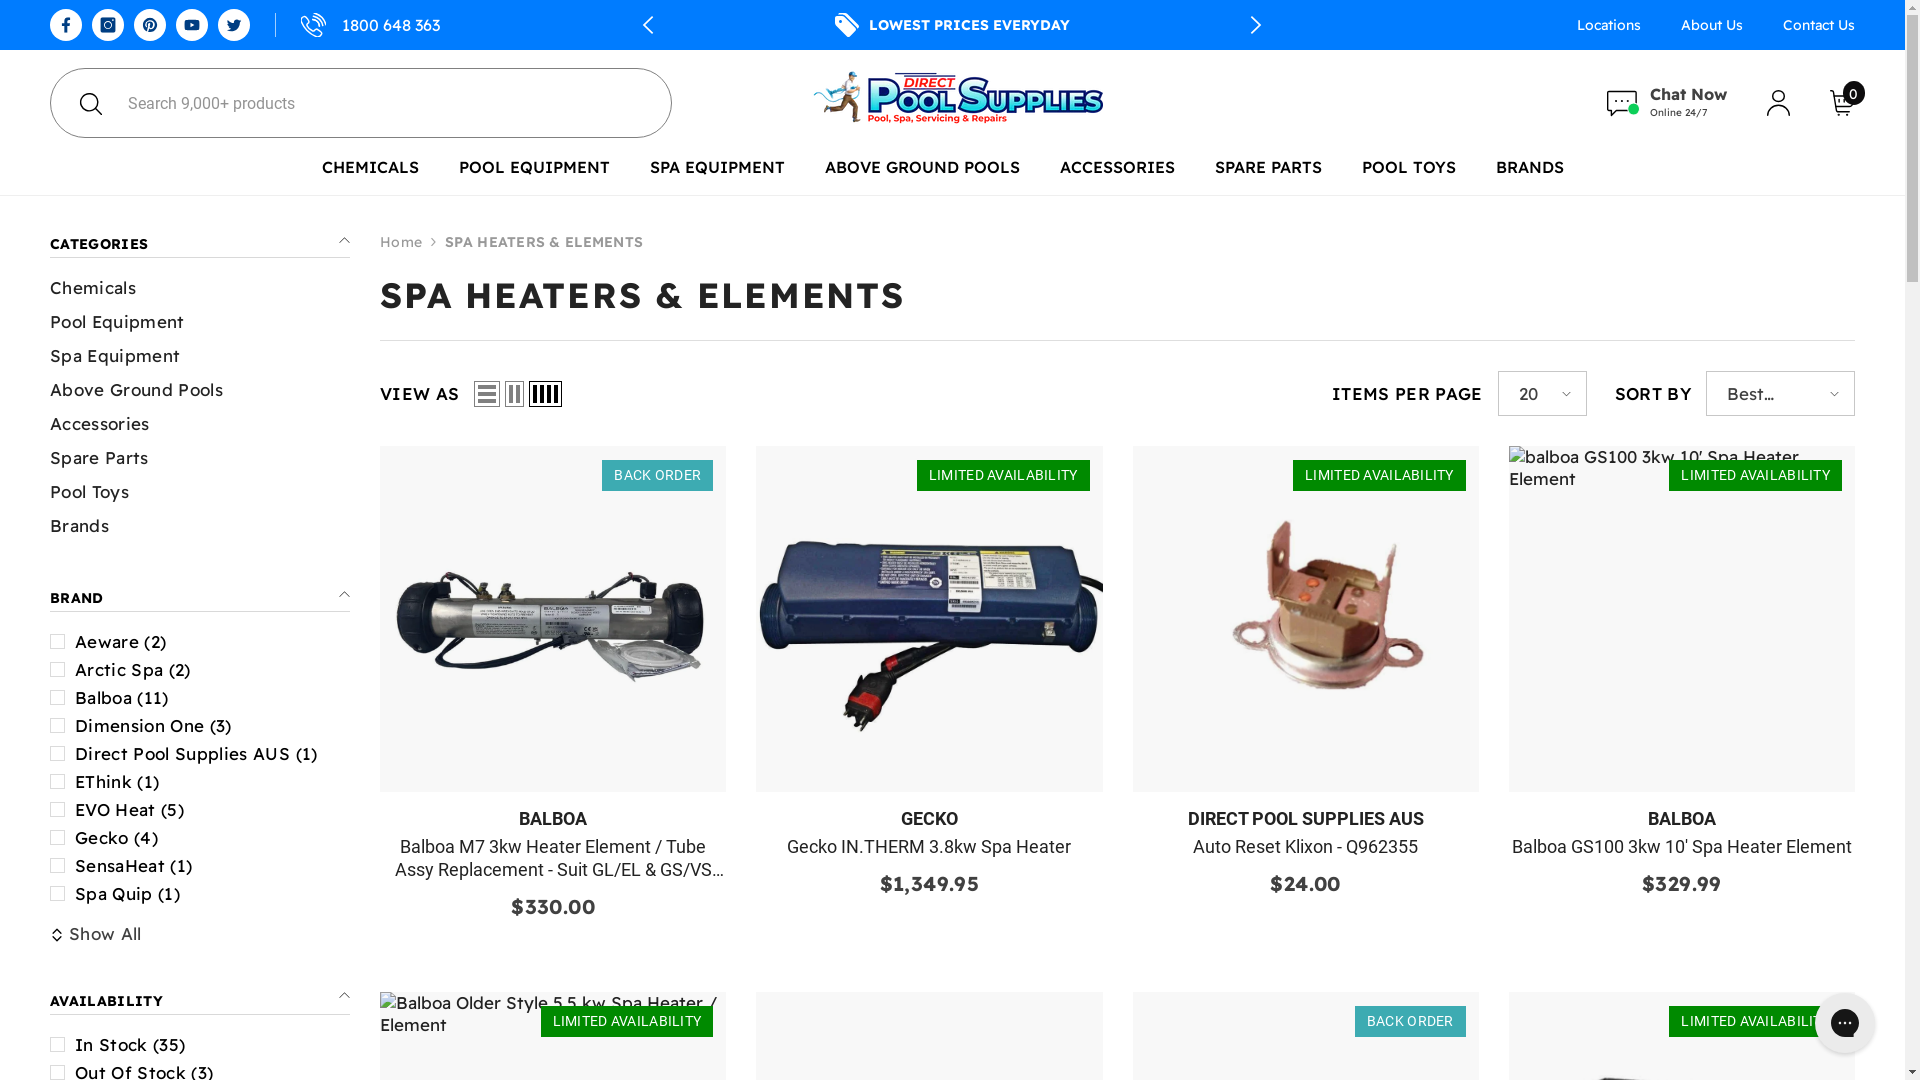  I want to click on 1800 648 363, so click(358, 25).